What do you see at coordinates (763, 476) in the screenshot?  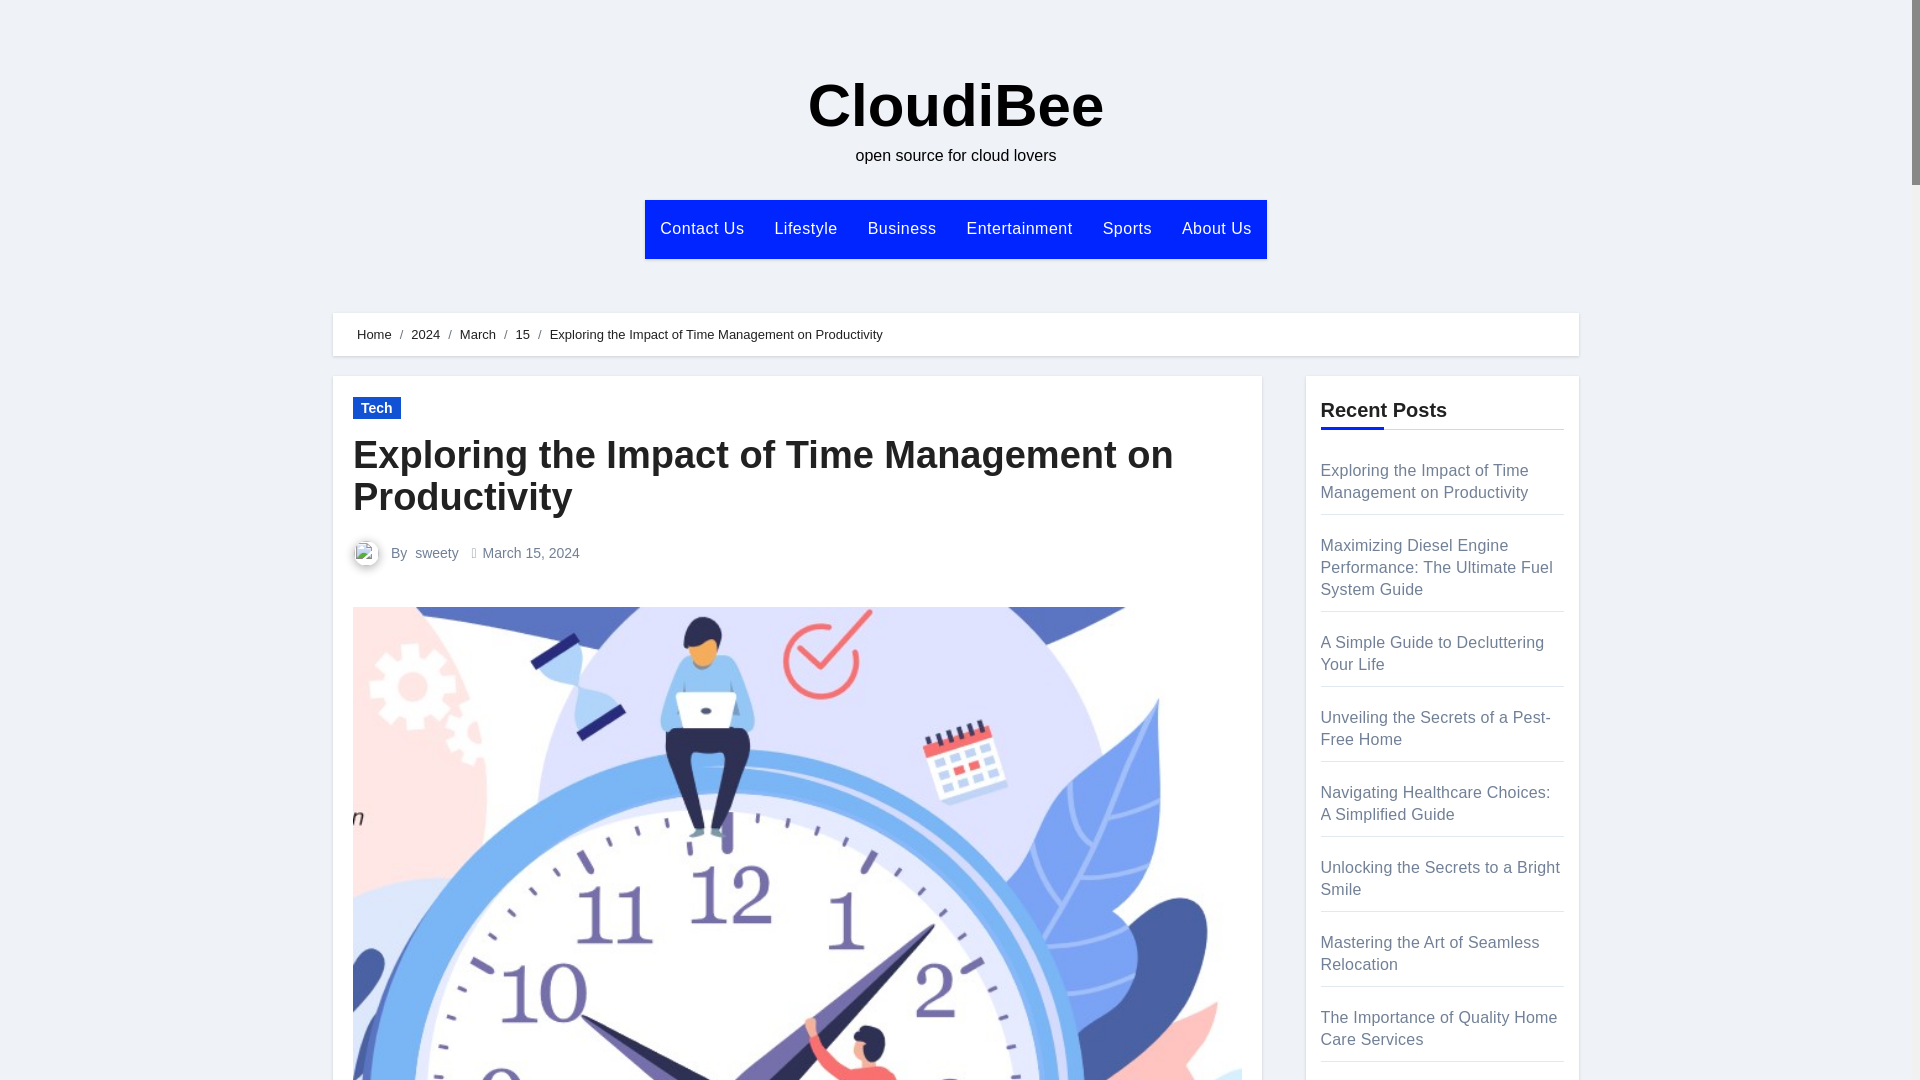 I see `Exploring the Impact of Time Management on Productivity` at bounding box center [763, 476].